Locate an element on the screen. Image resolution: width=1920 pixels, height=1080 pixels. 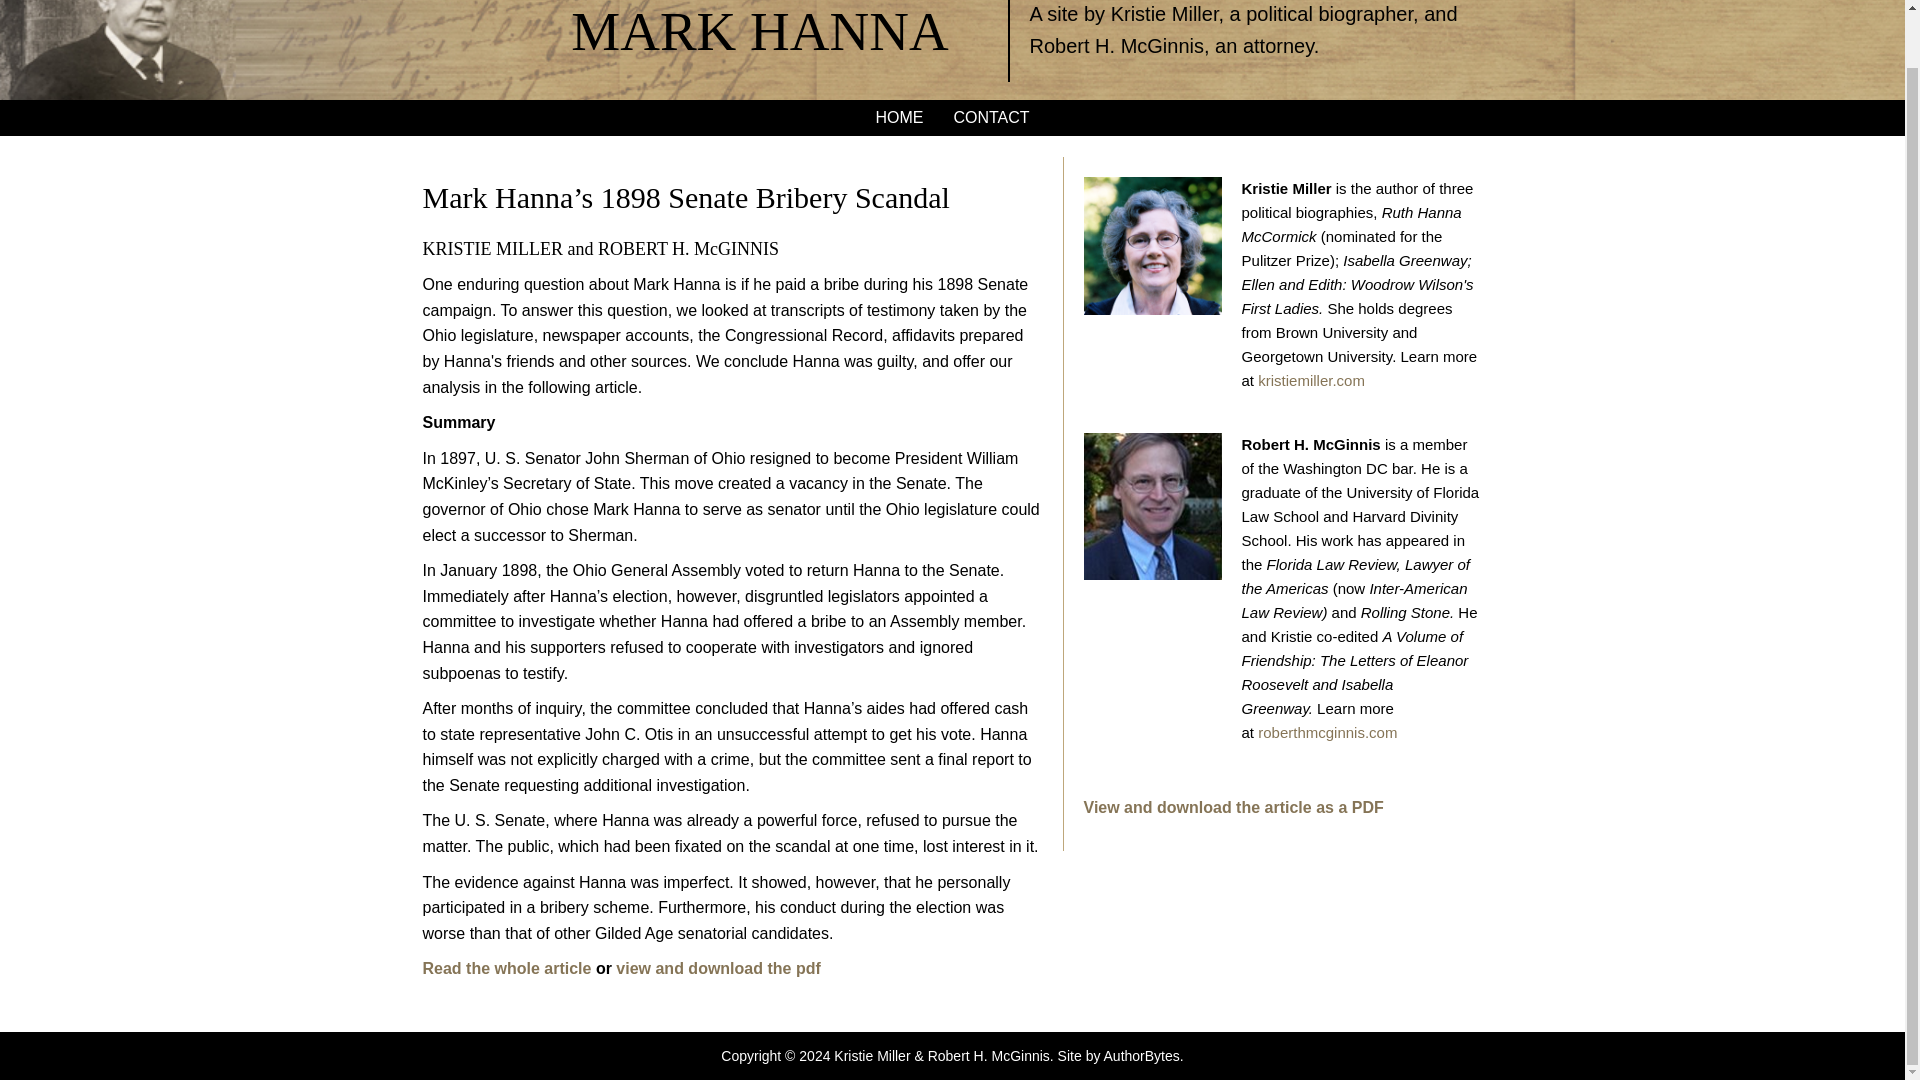
McGinnis-site-photo is located at coordinates (1152, 506).